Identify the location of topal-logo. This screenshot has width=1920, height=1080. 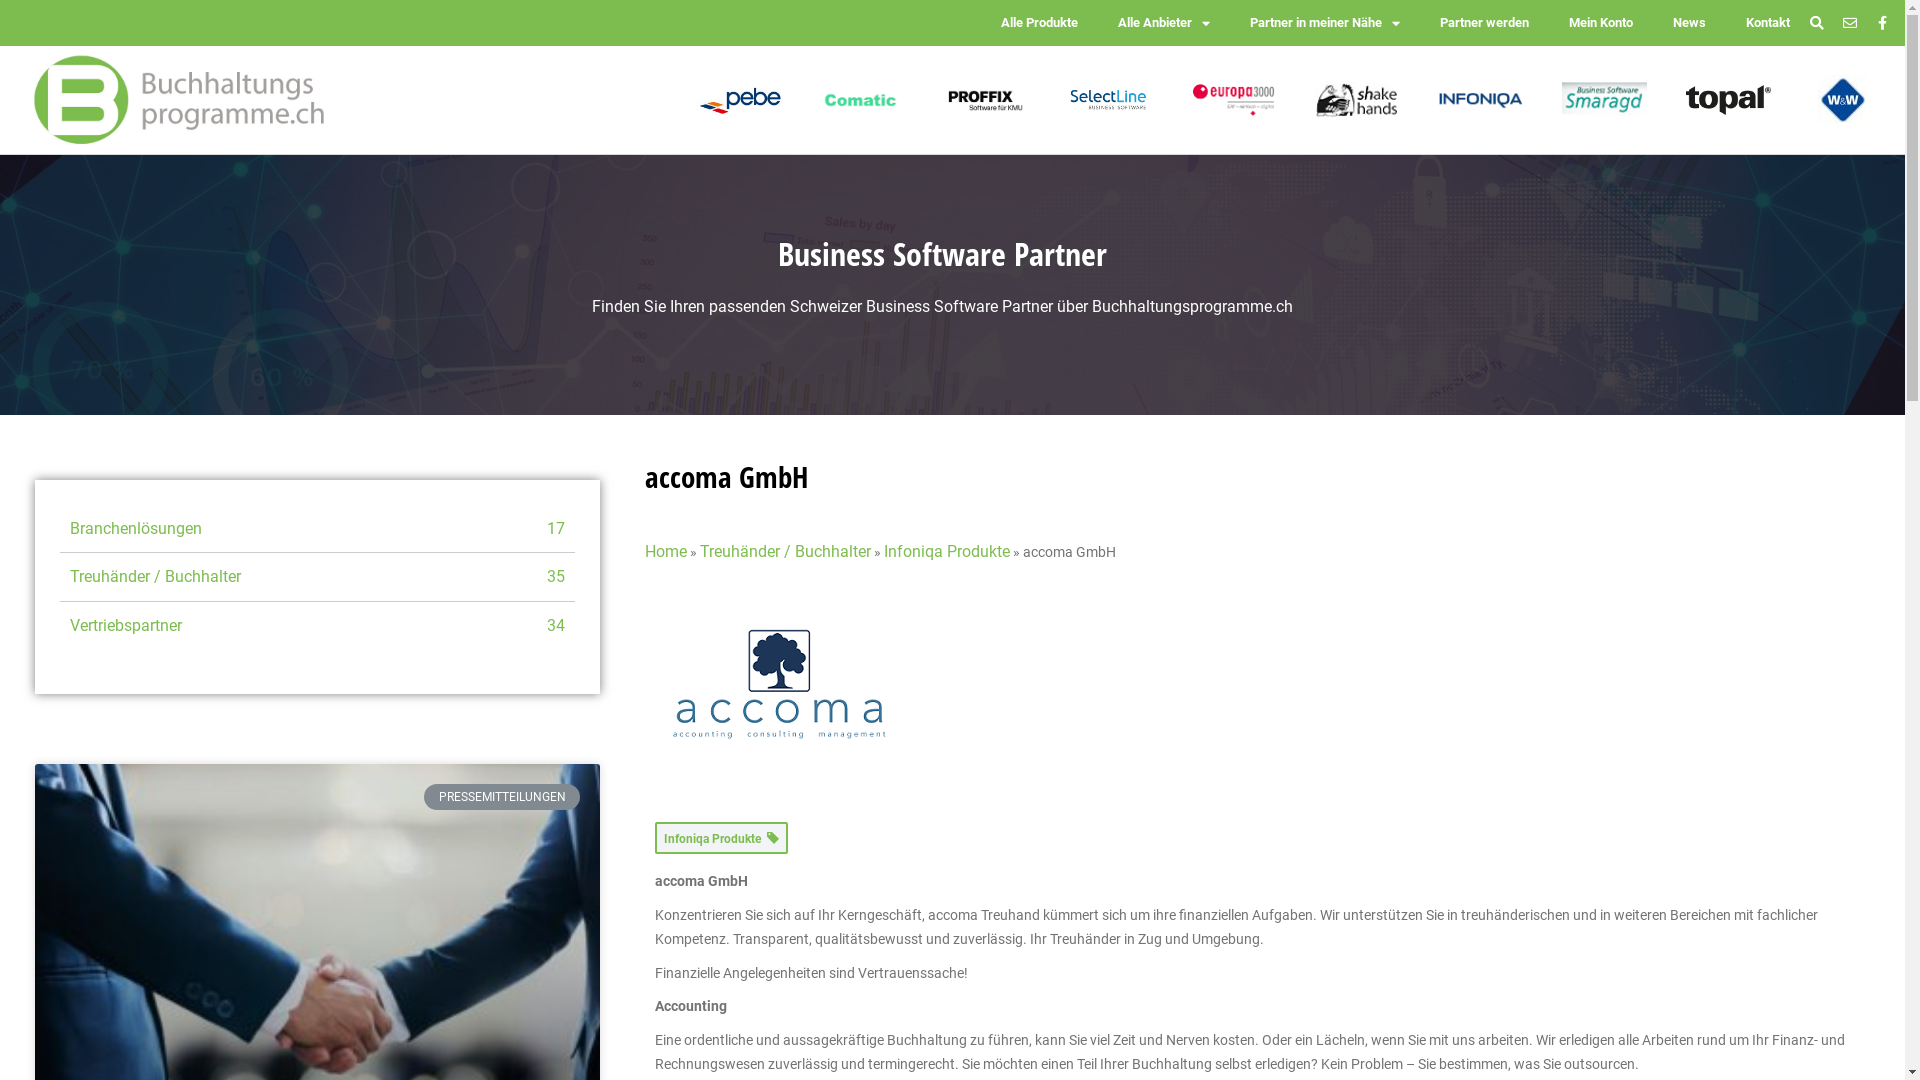
(1728, 100).